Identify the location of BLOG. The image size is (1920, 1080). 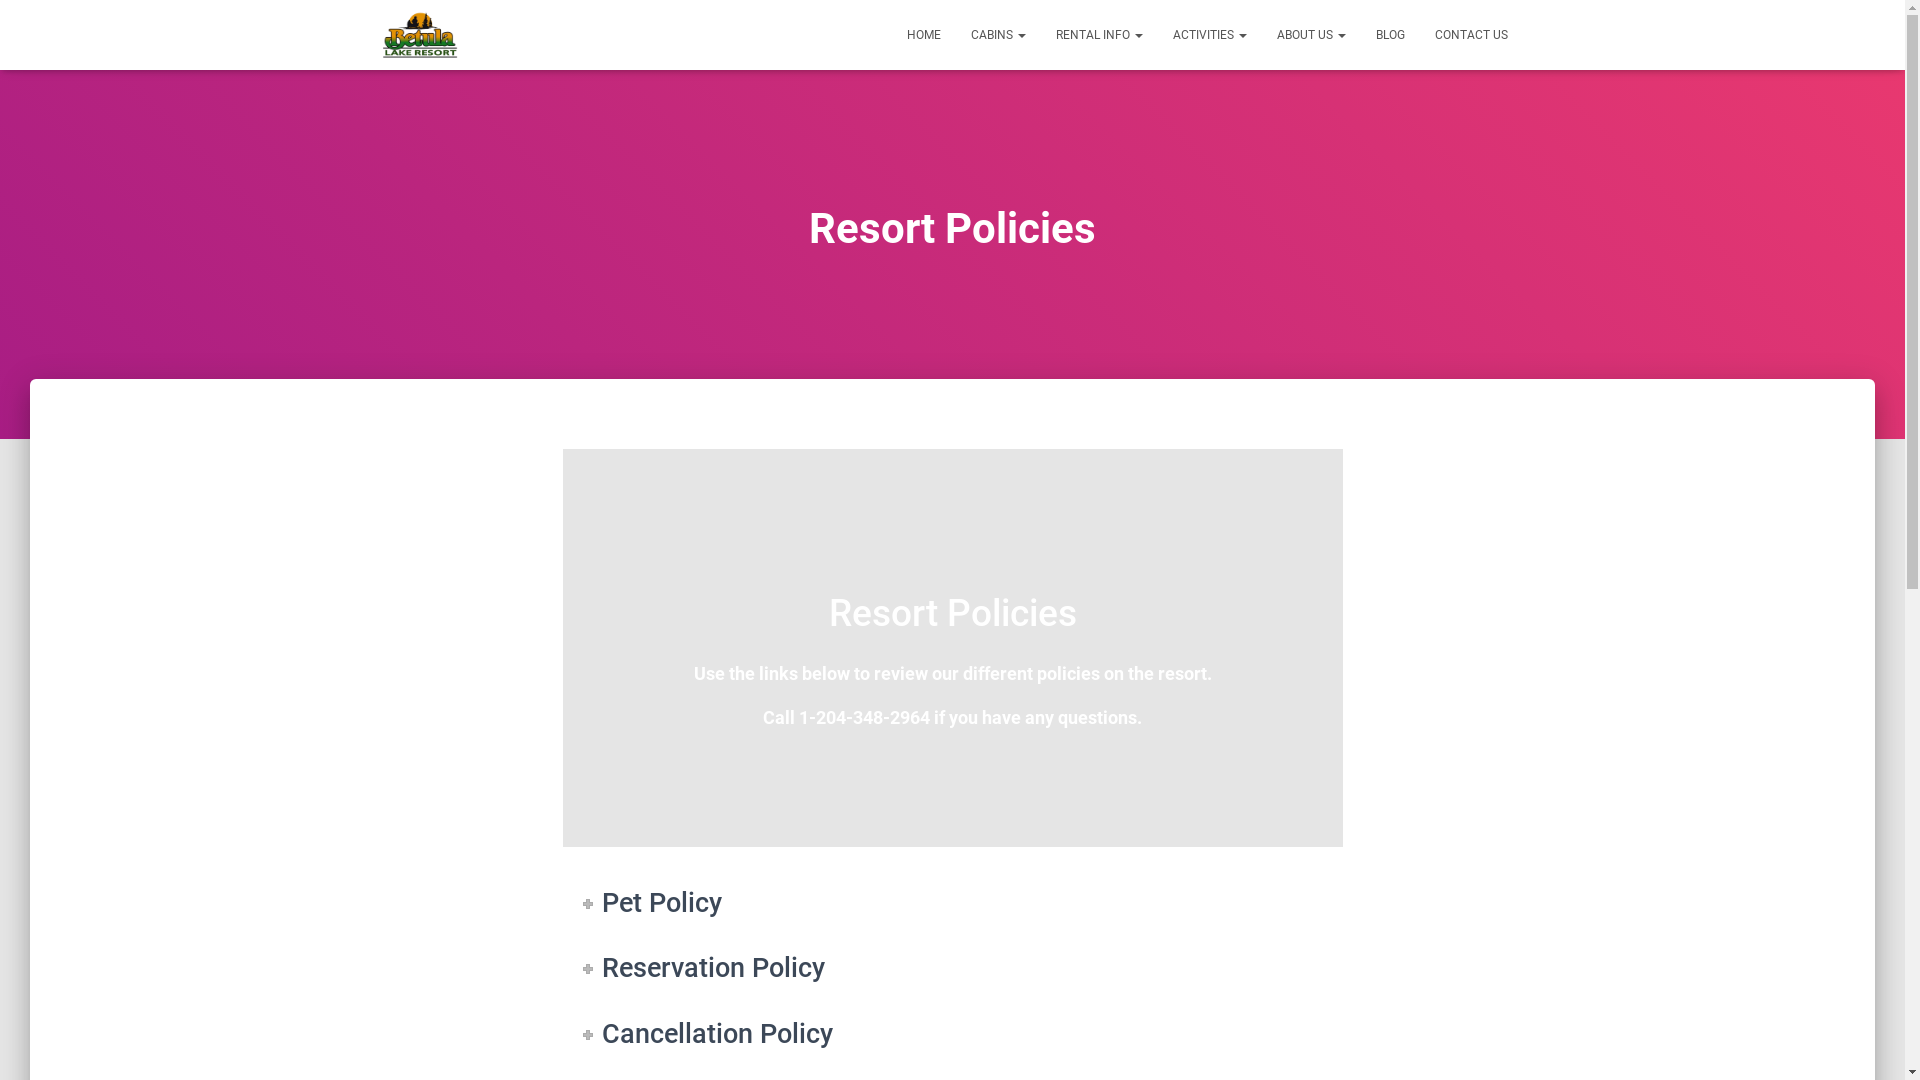
(1390, 35).